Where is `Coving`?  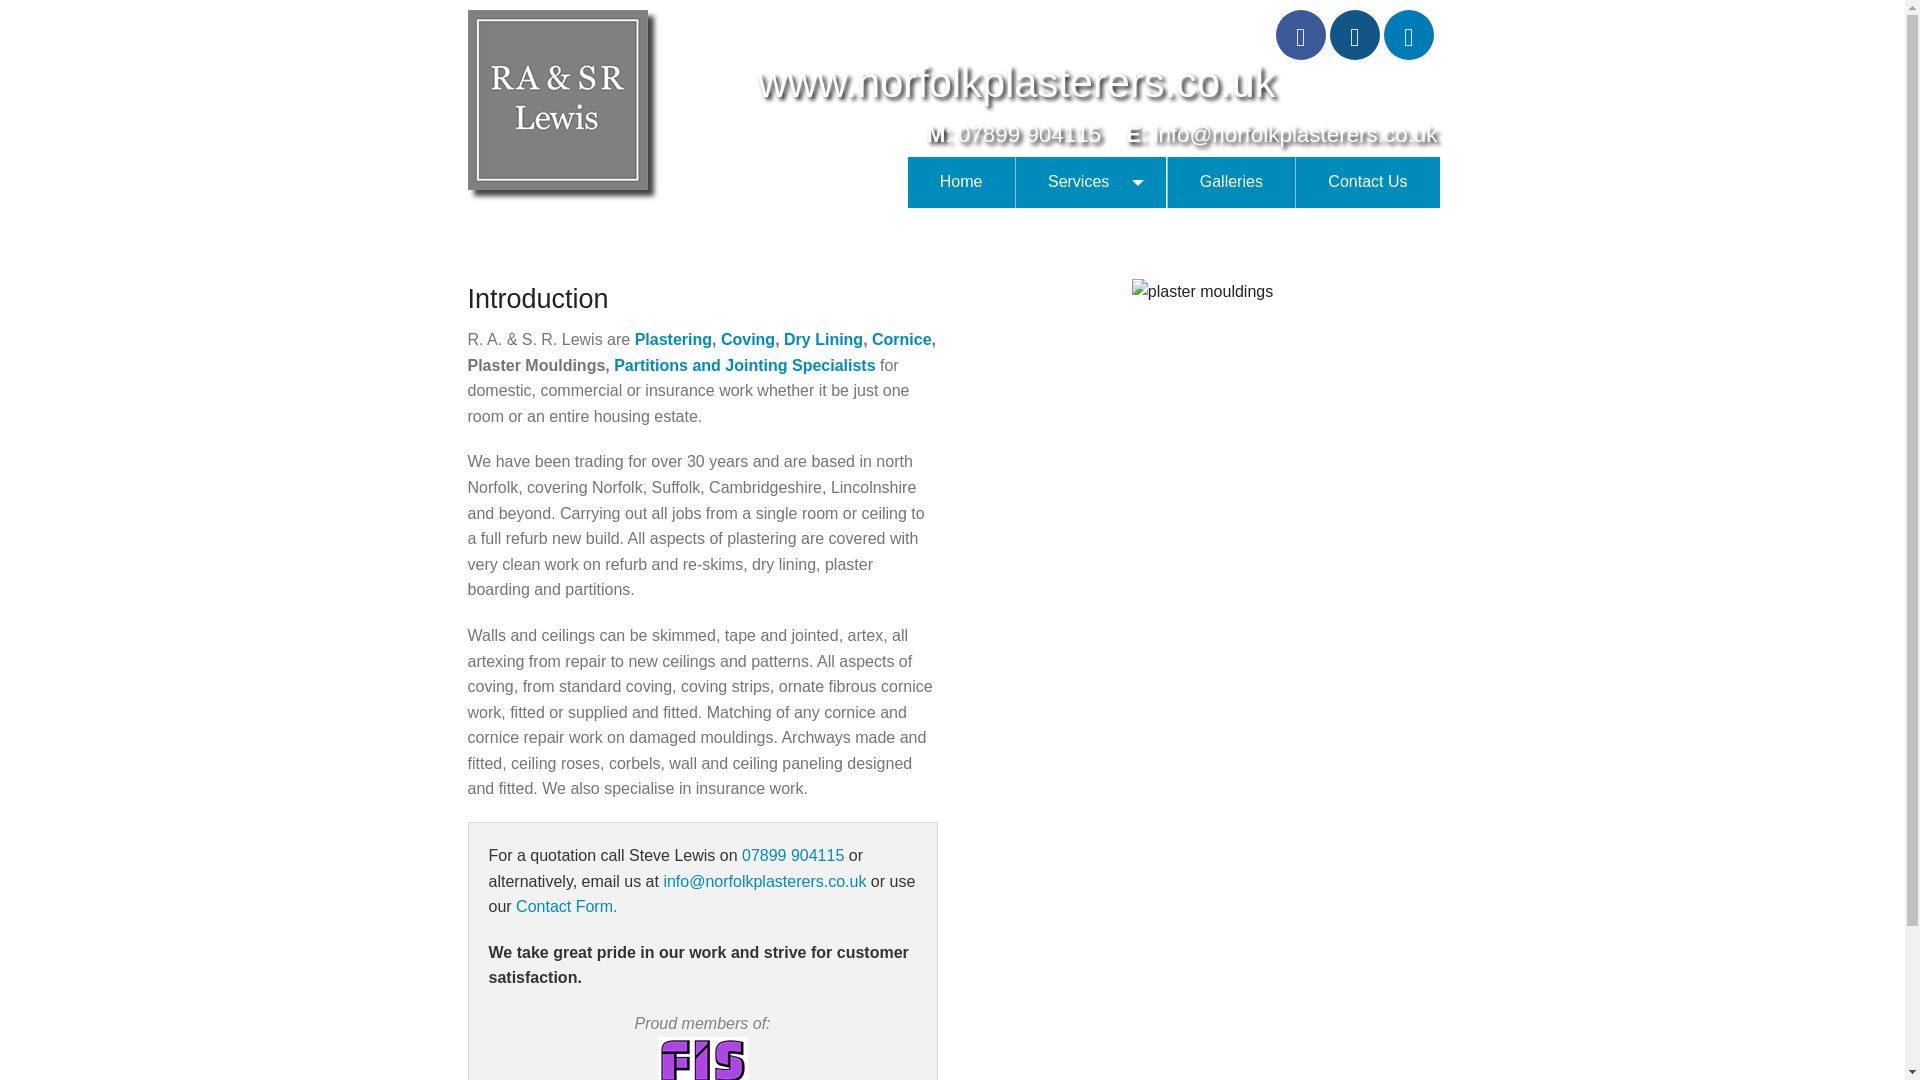 Coving is located at coordinates (748, 338).